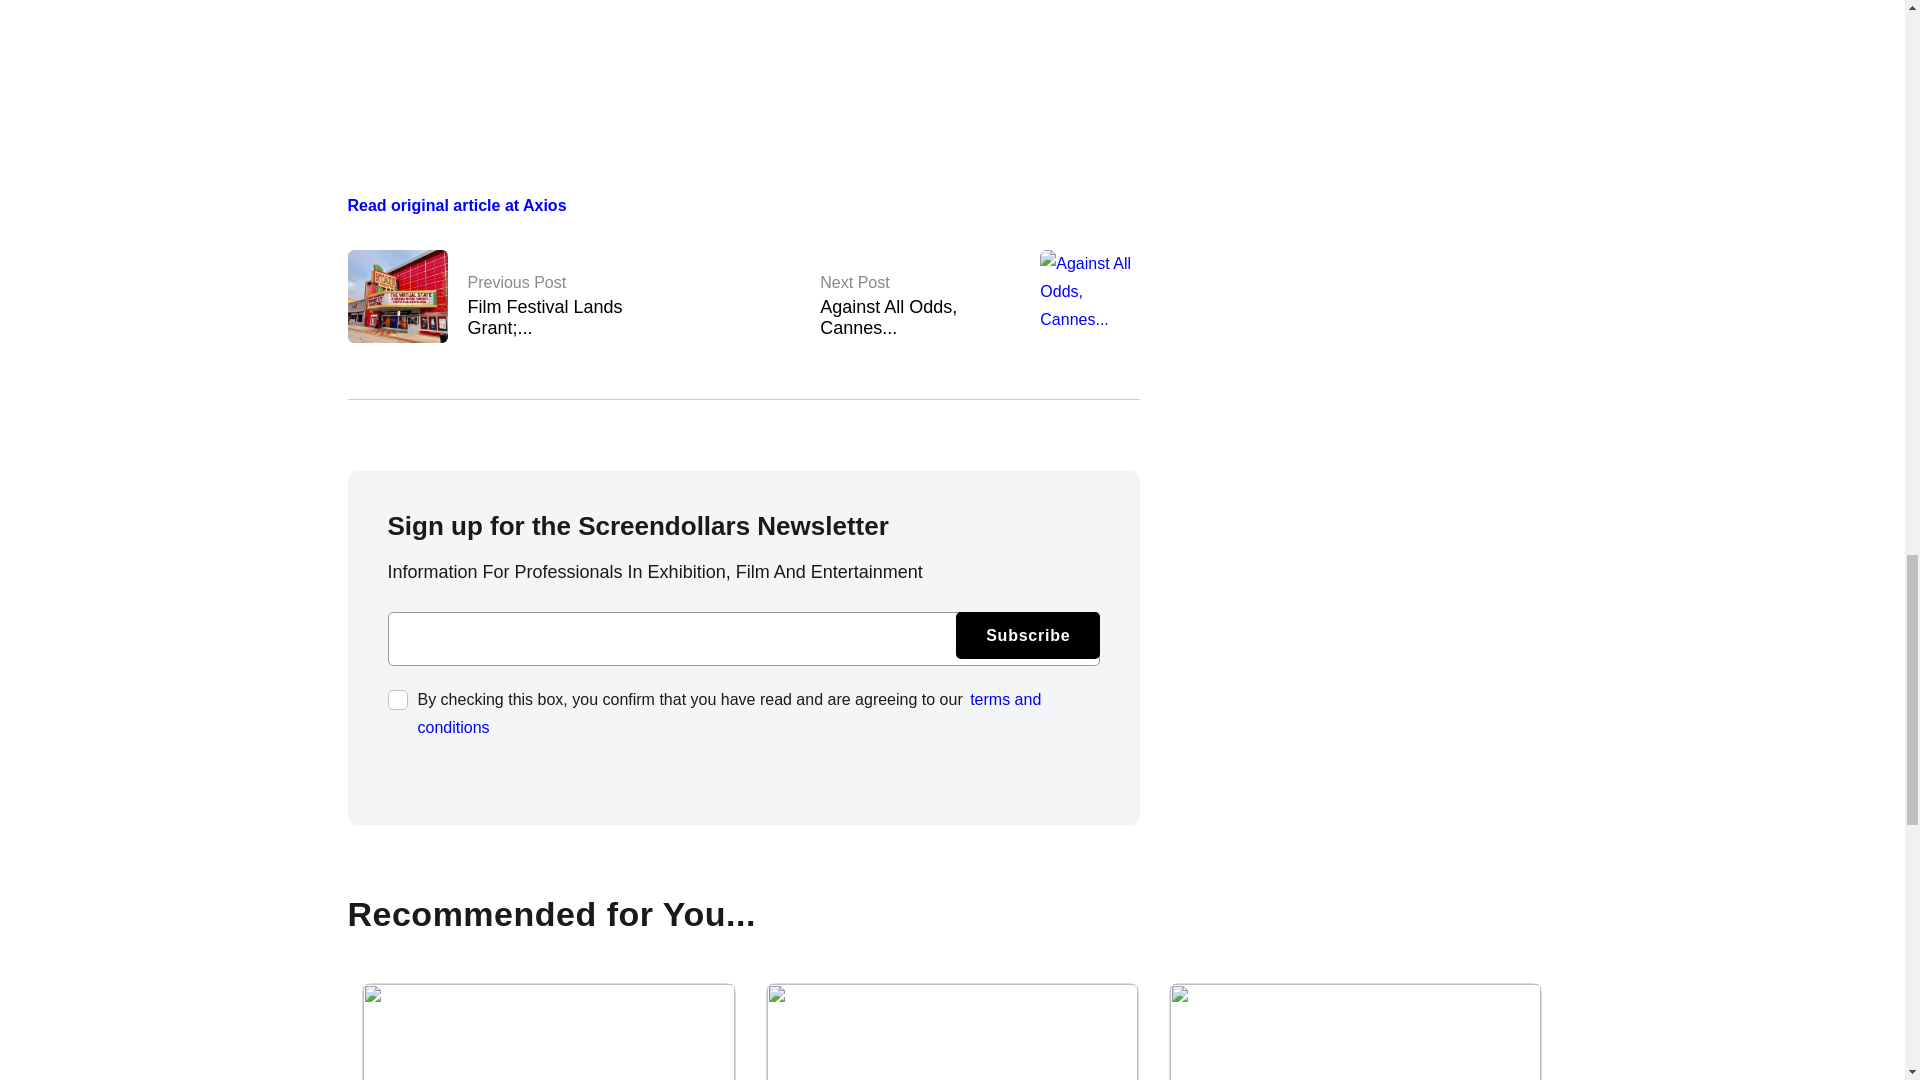 Image resolution: width=1920 pixels, height=1080 pixels. I want to click on Warner Bros Discovery Drafts Break-Up Plan, so click(1355, 1031).